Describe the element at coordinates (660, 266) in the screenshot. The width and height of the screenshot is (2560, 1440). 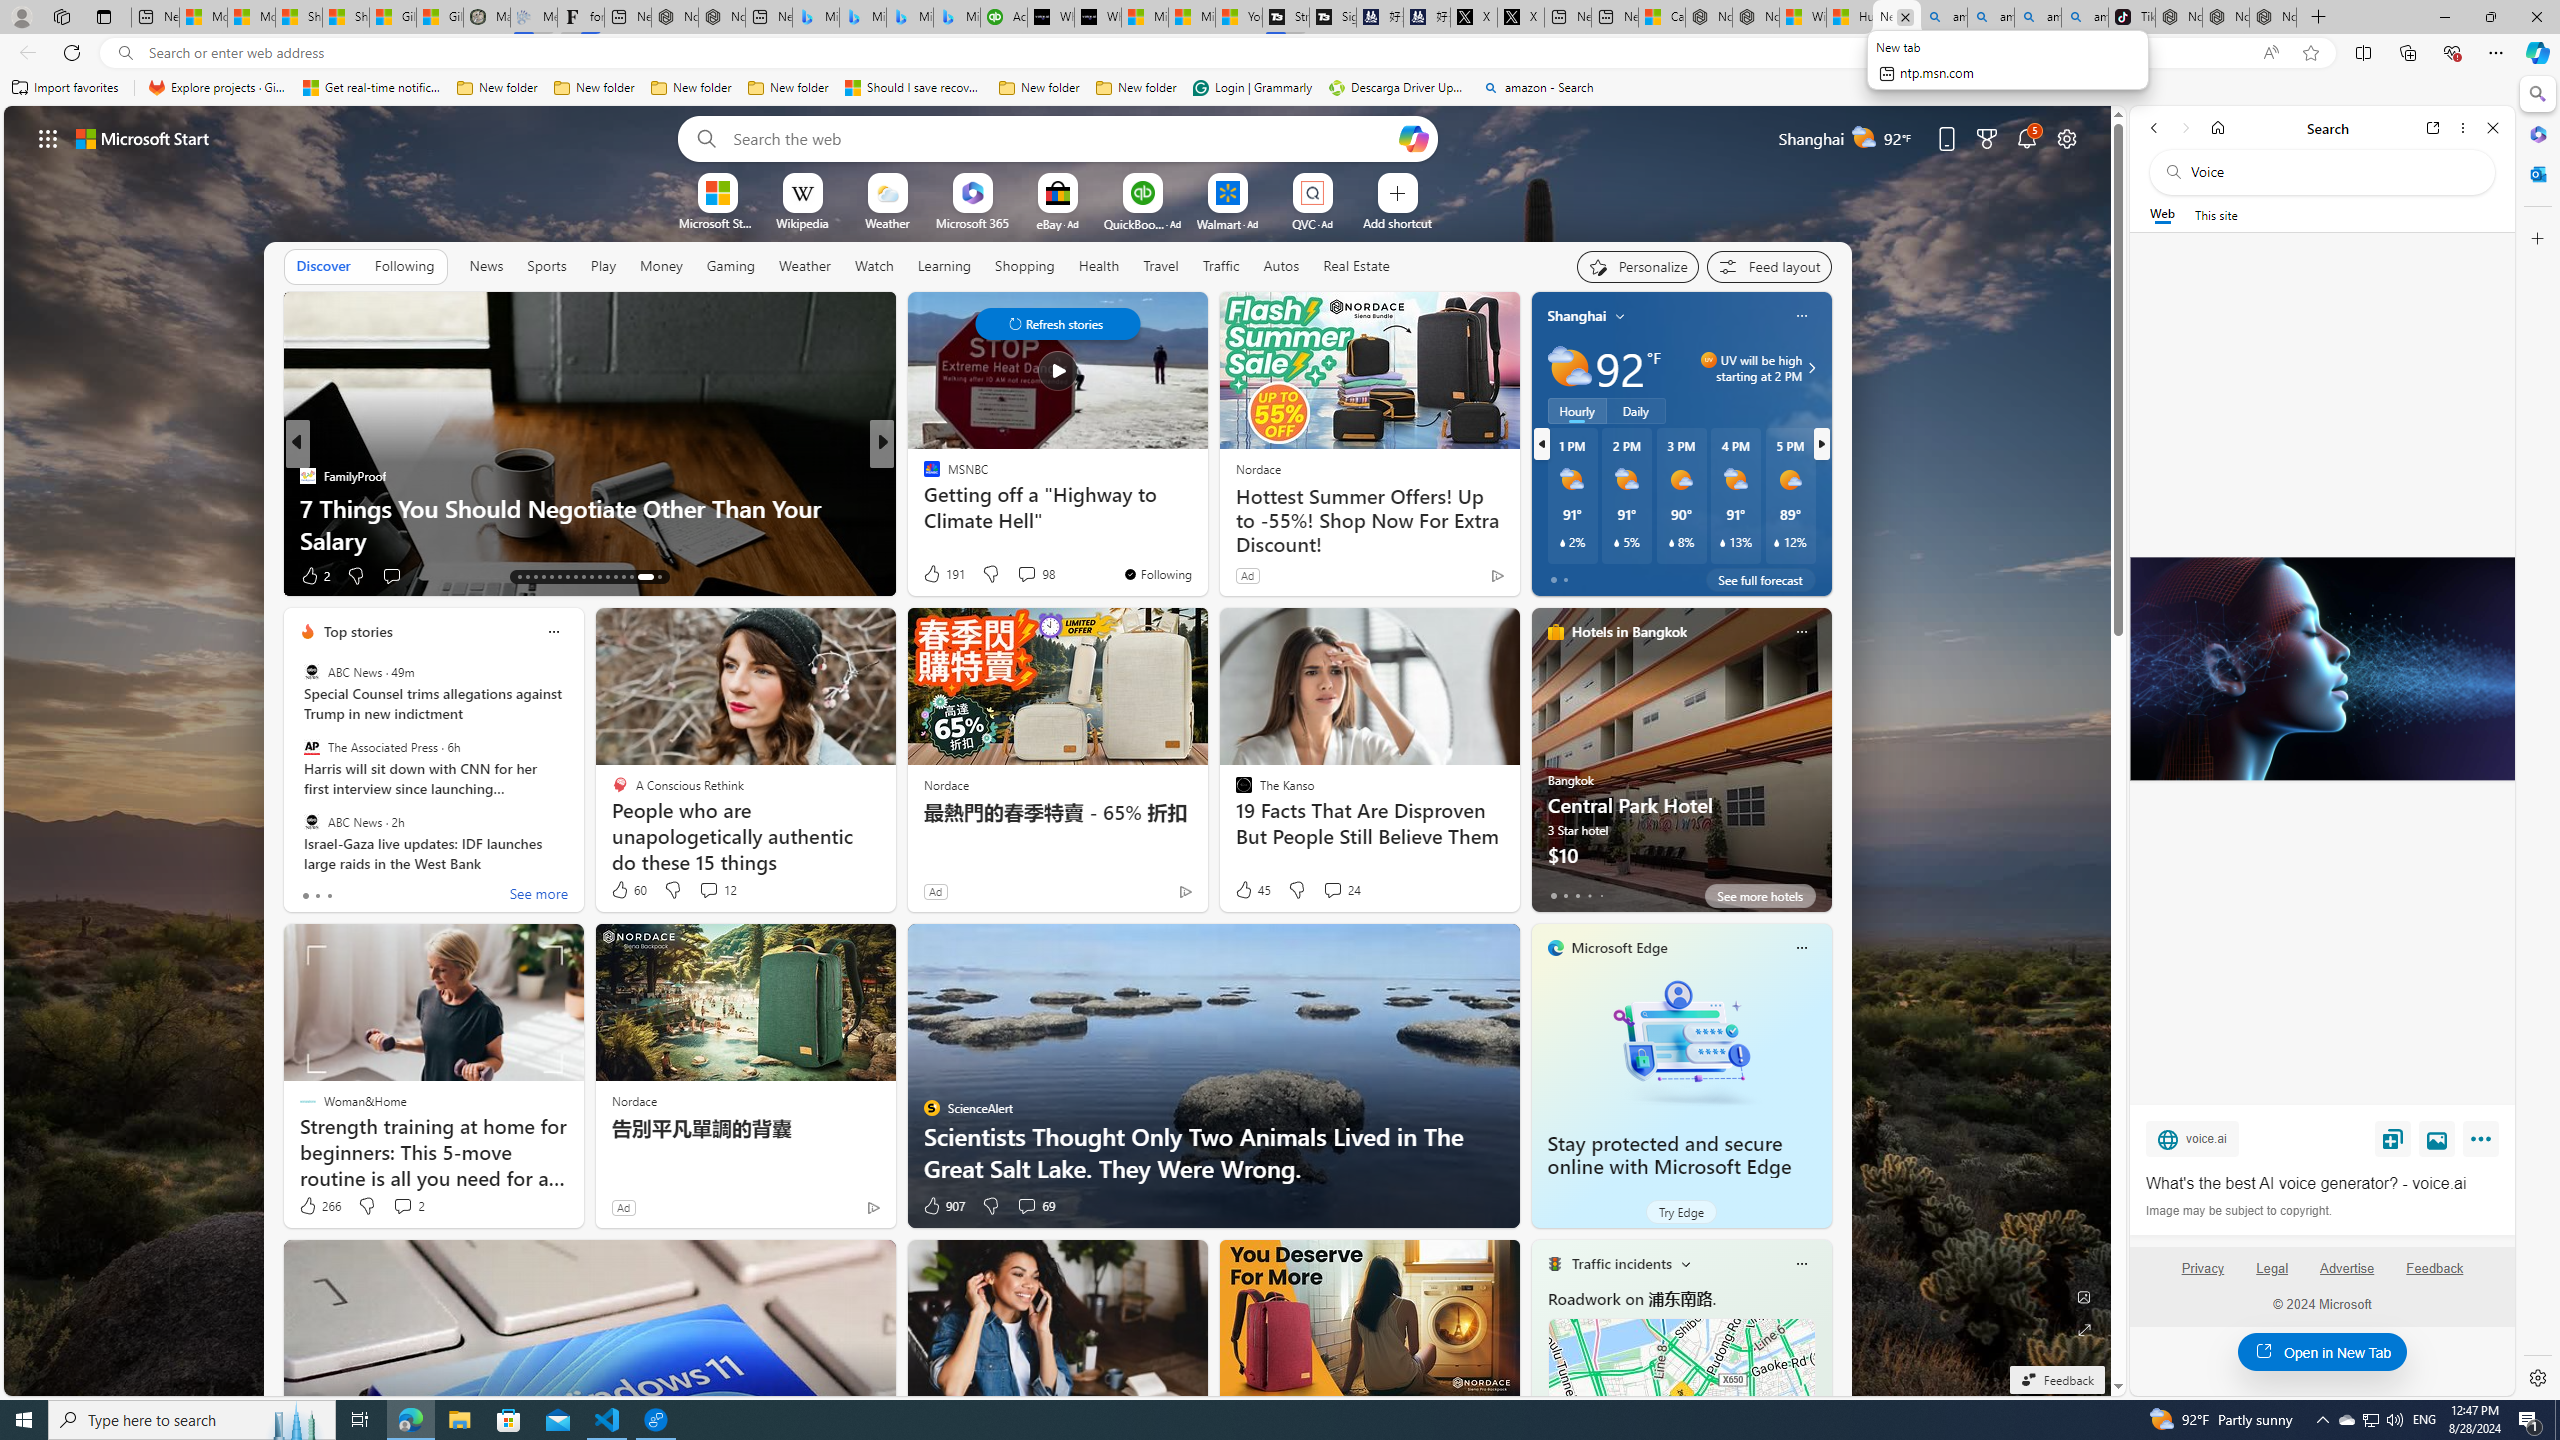
I see `Money` at that location.